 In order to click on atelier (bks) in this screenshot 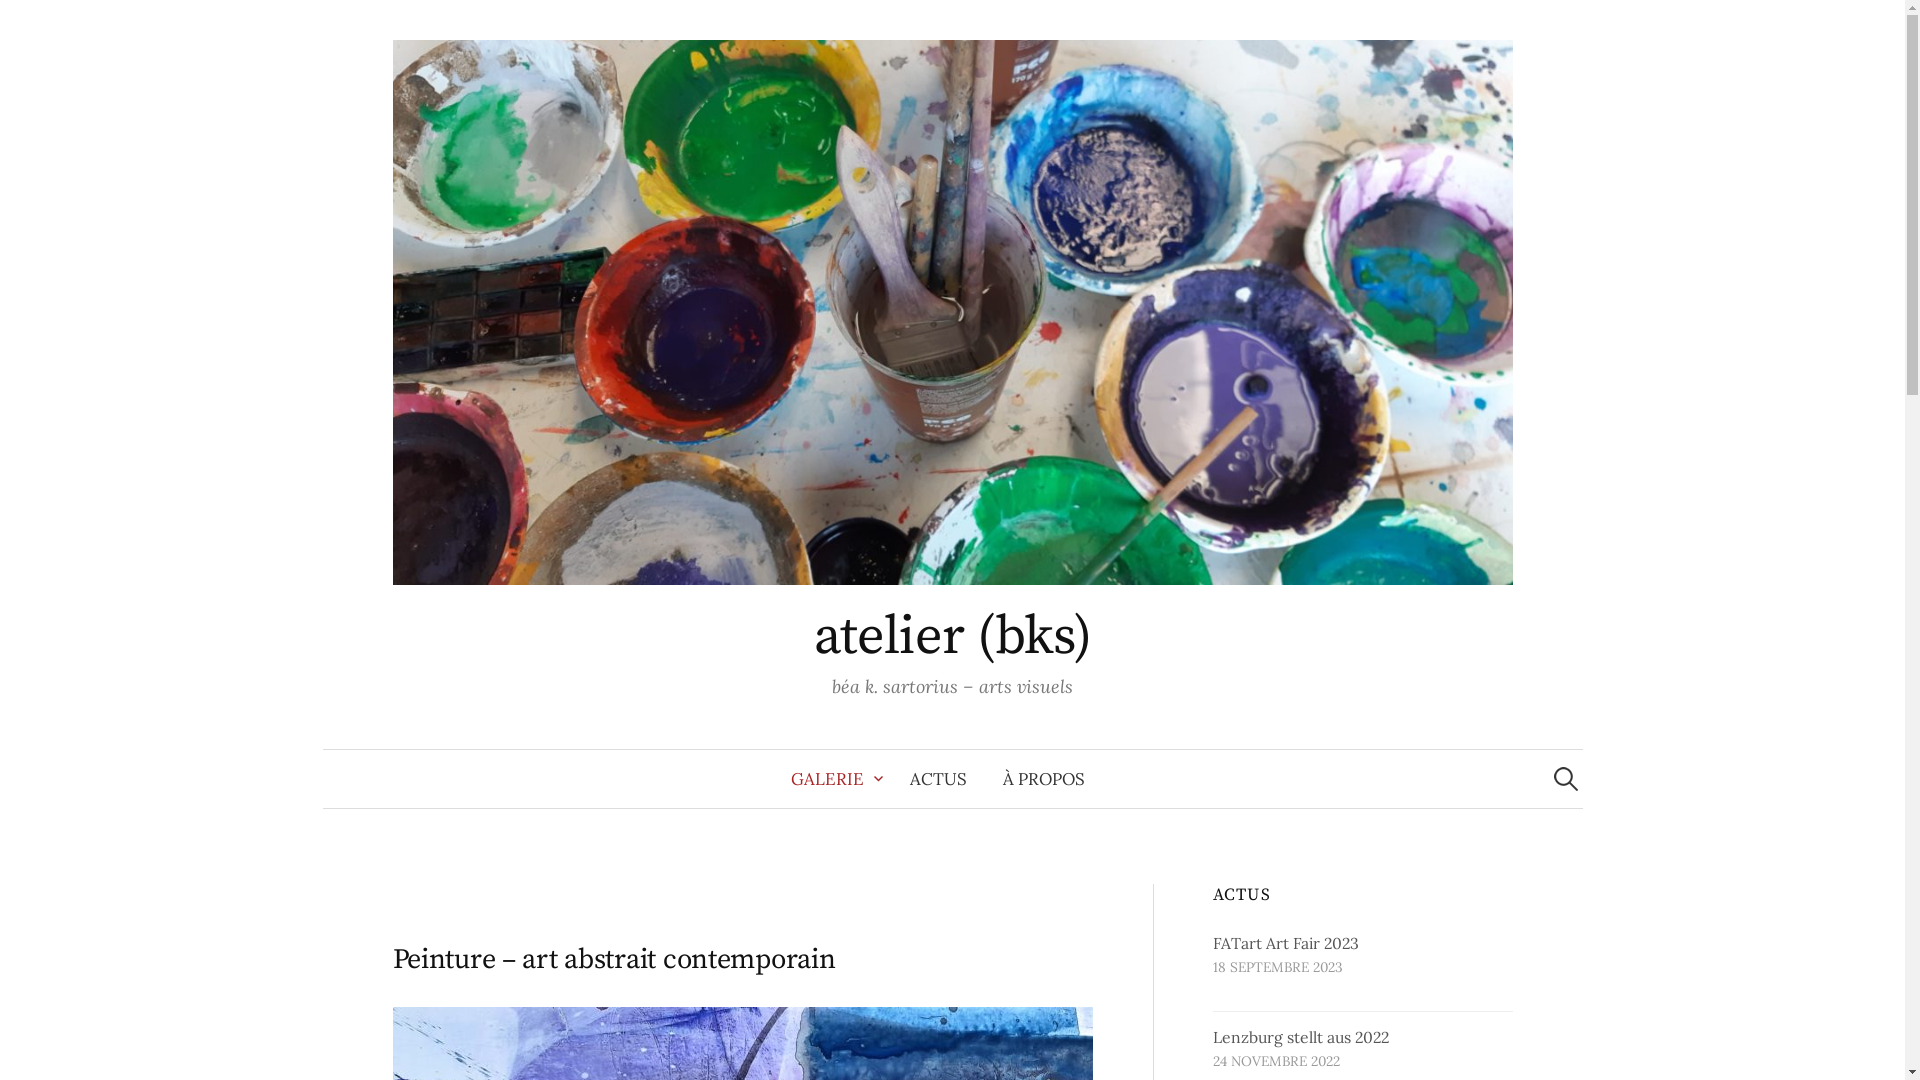, I will do `click(953, 637)`.